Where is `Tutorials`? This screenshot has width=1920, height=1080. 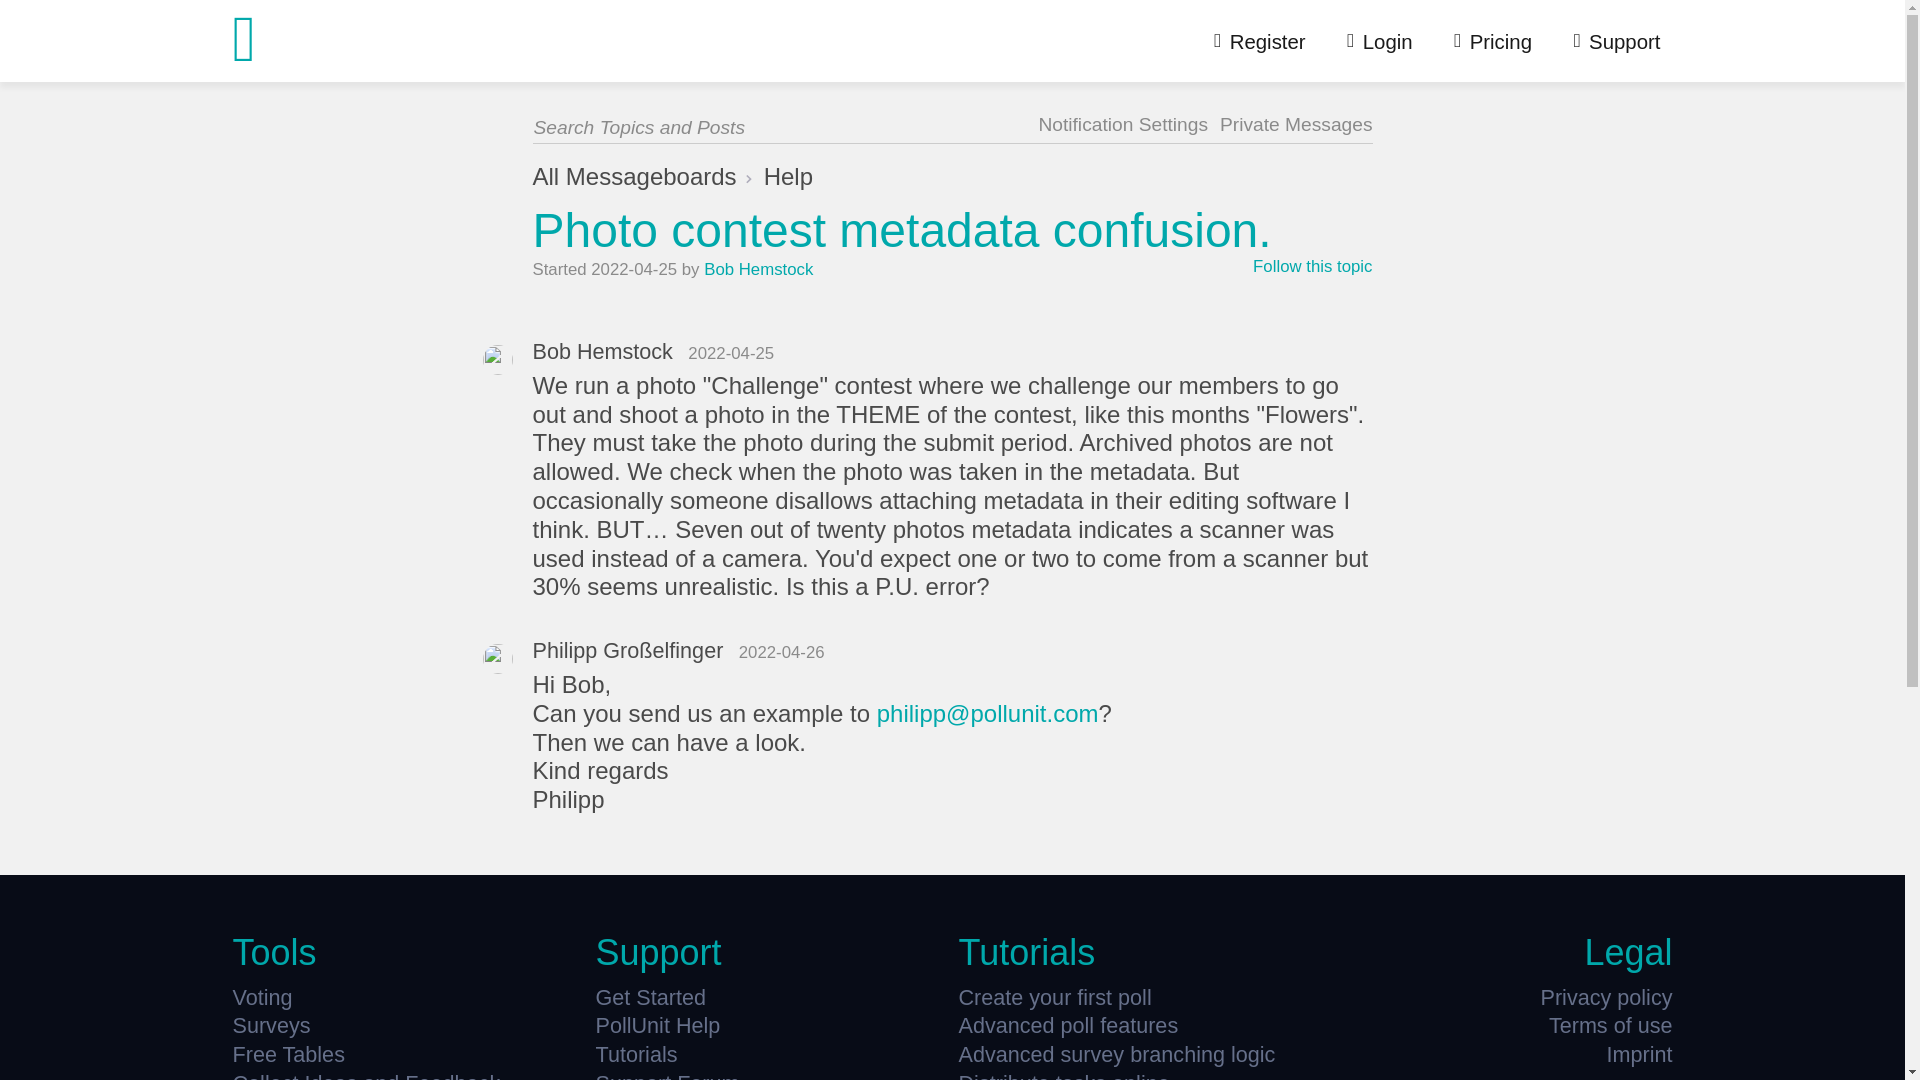 Tutorials is located at coordinates (770, 1054).